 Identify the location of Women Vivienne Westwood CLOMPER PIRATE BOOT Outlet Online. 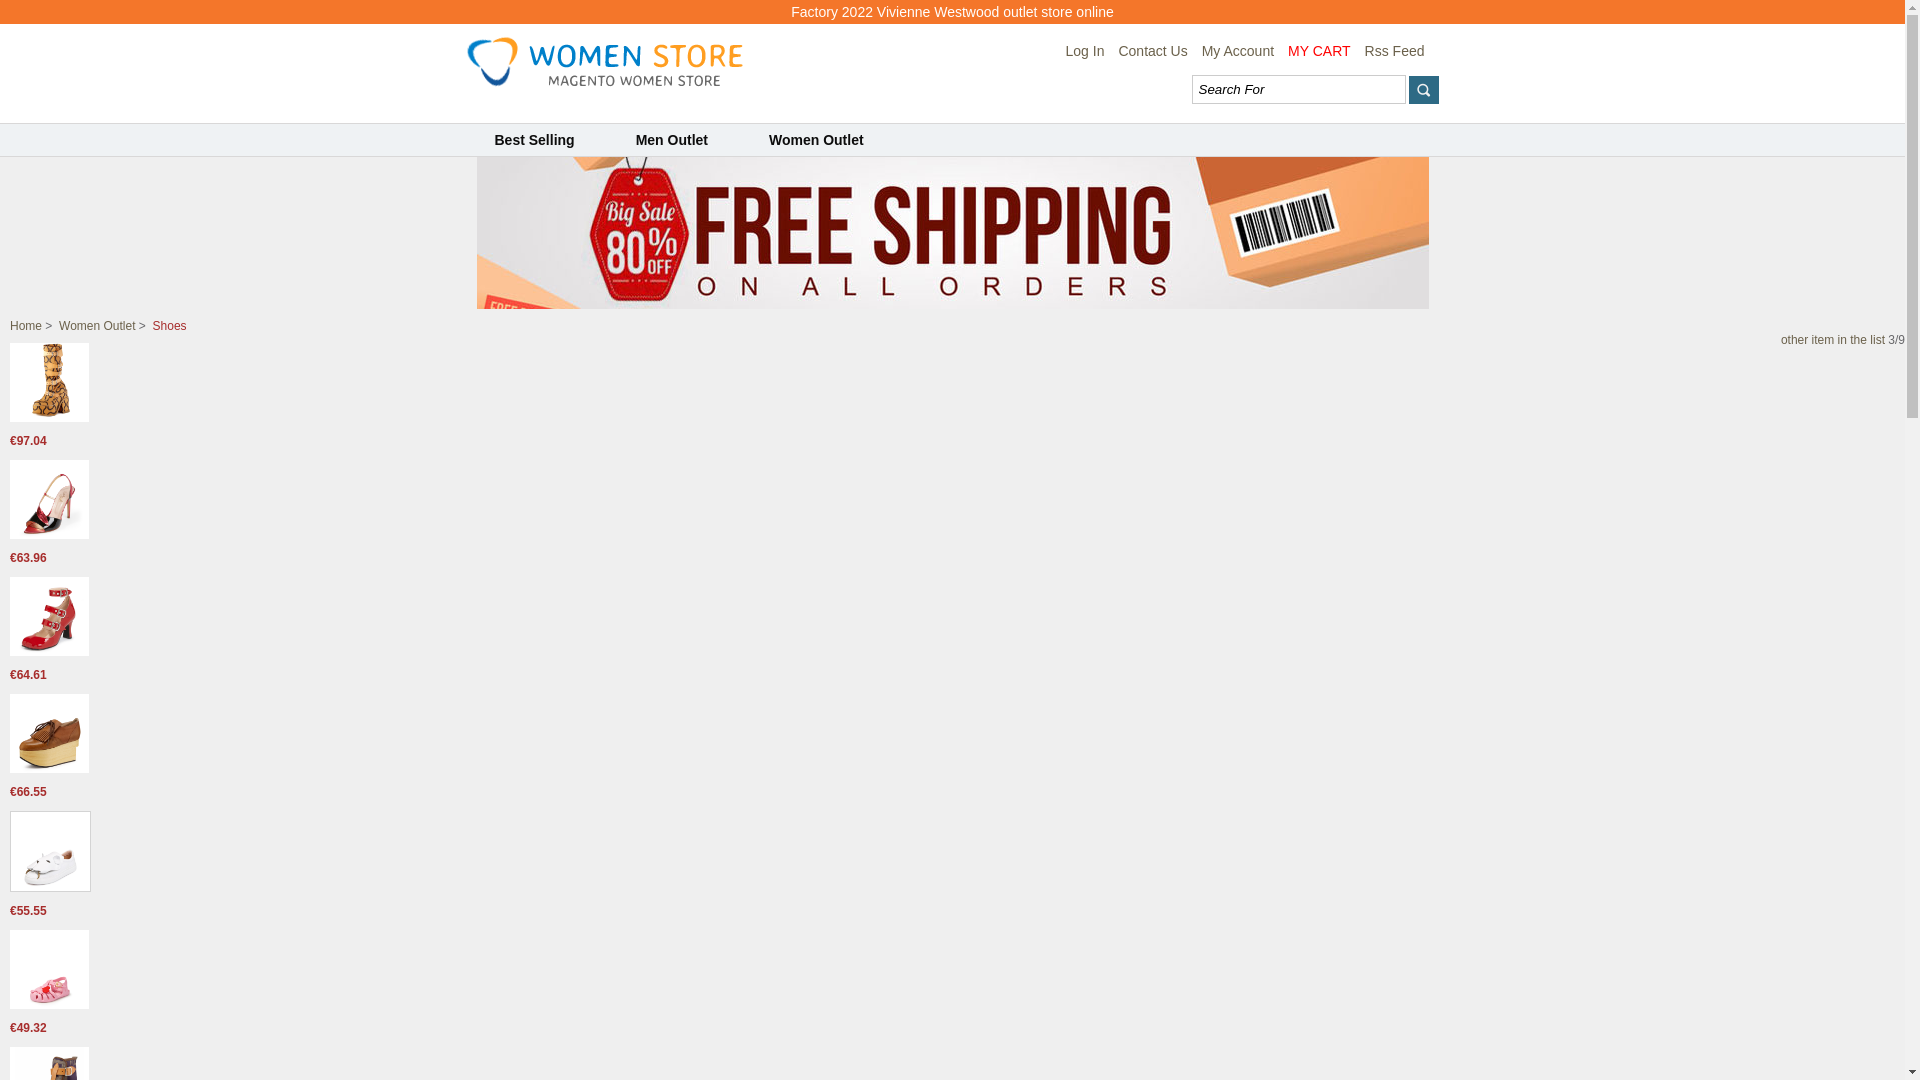
(50, 382).